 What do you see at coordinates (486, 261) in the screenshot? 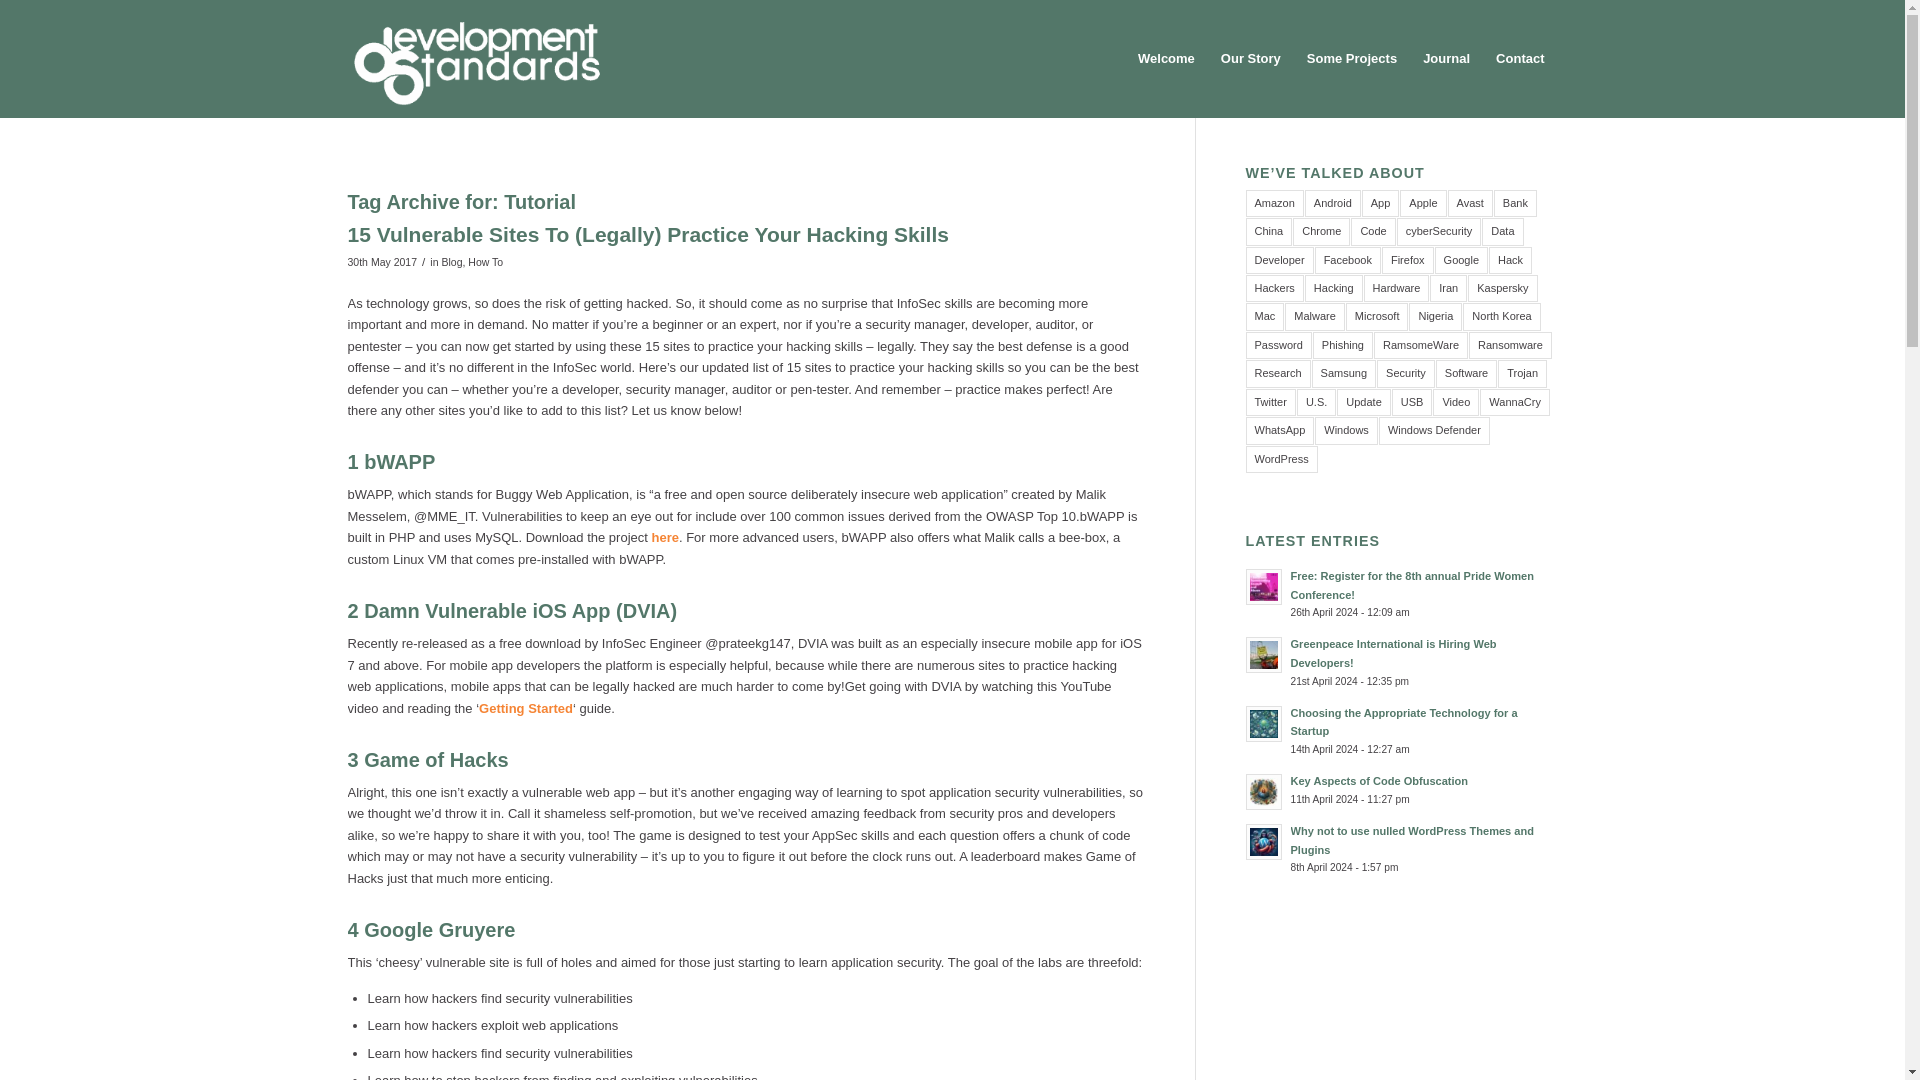
I see `How To` at bounding box center [486, 261].